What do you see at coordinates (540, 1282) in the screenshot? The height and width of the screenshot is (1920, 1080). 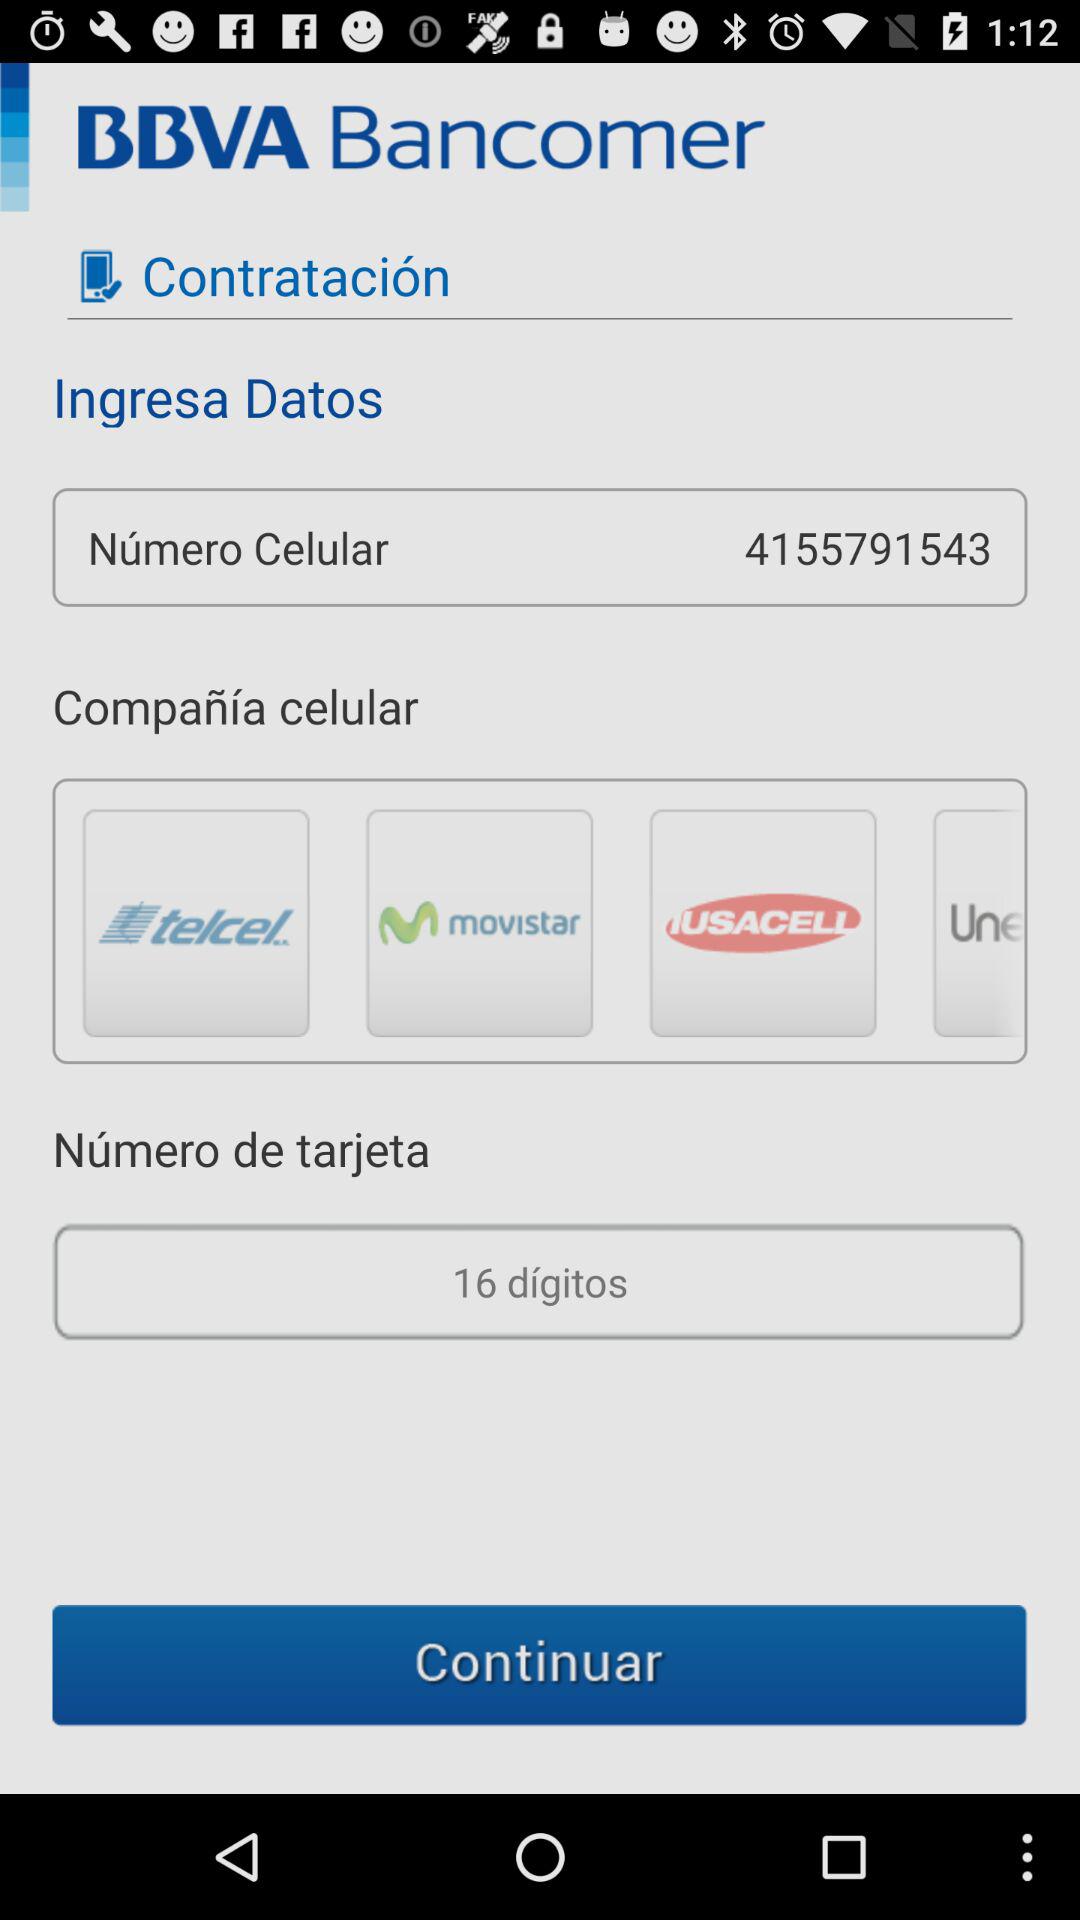 I see `shows the number option` at bounding box center [540, 1282].